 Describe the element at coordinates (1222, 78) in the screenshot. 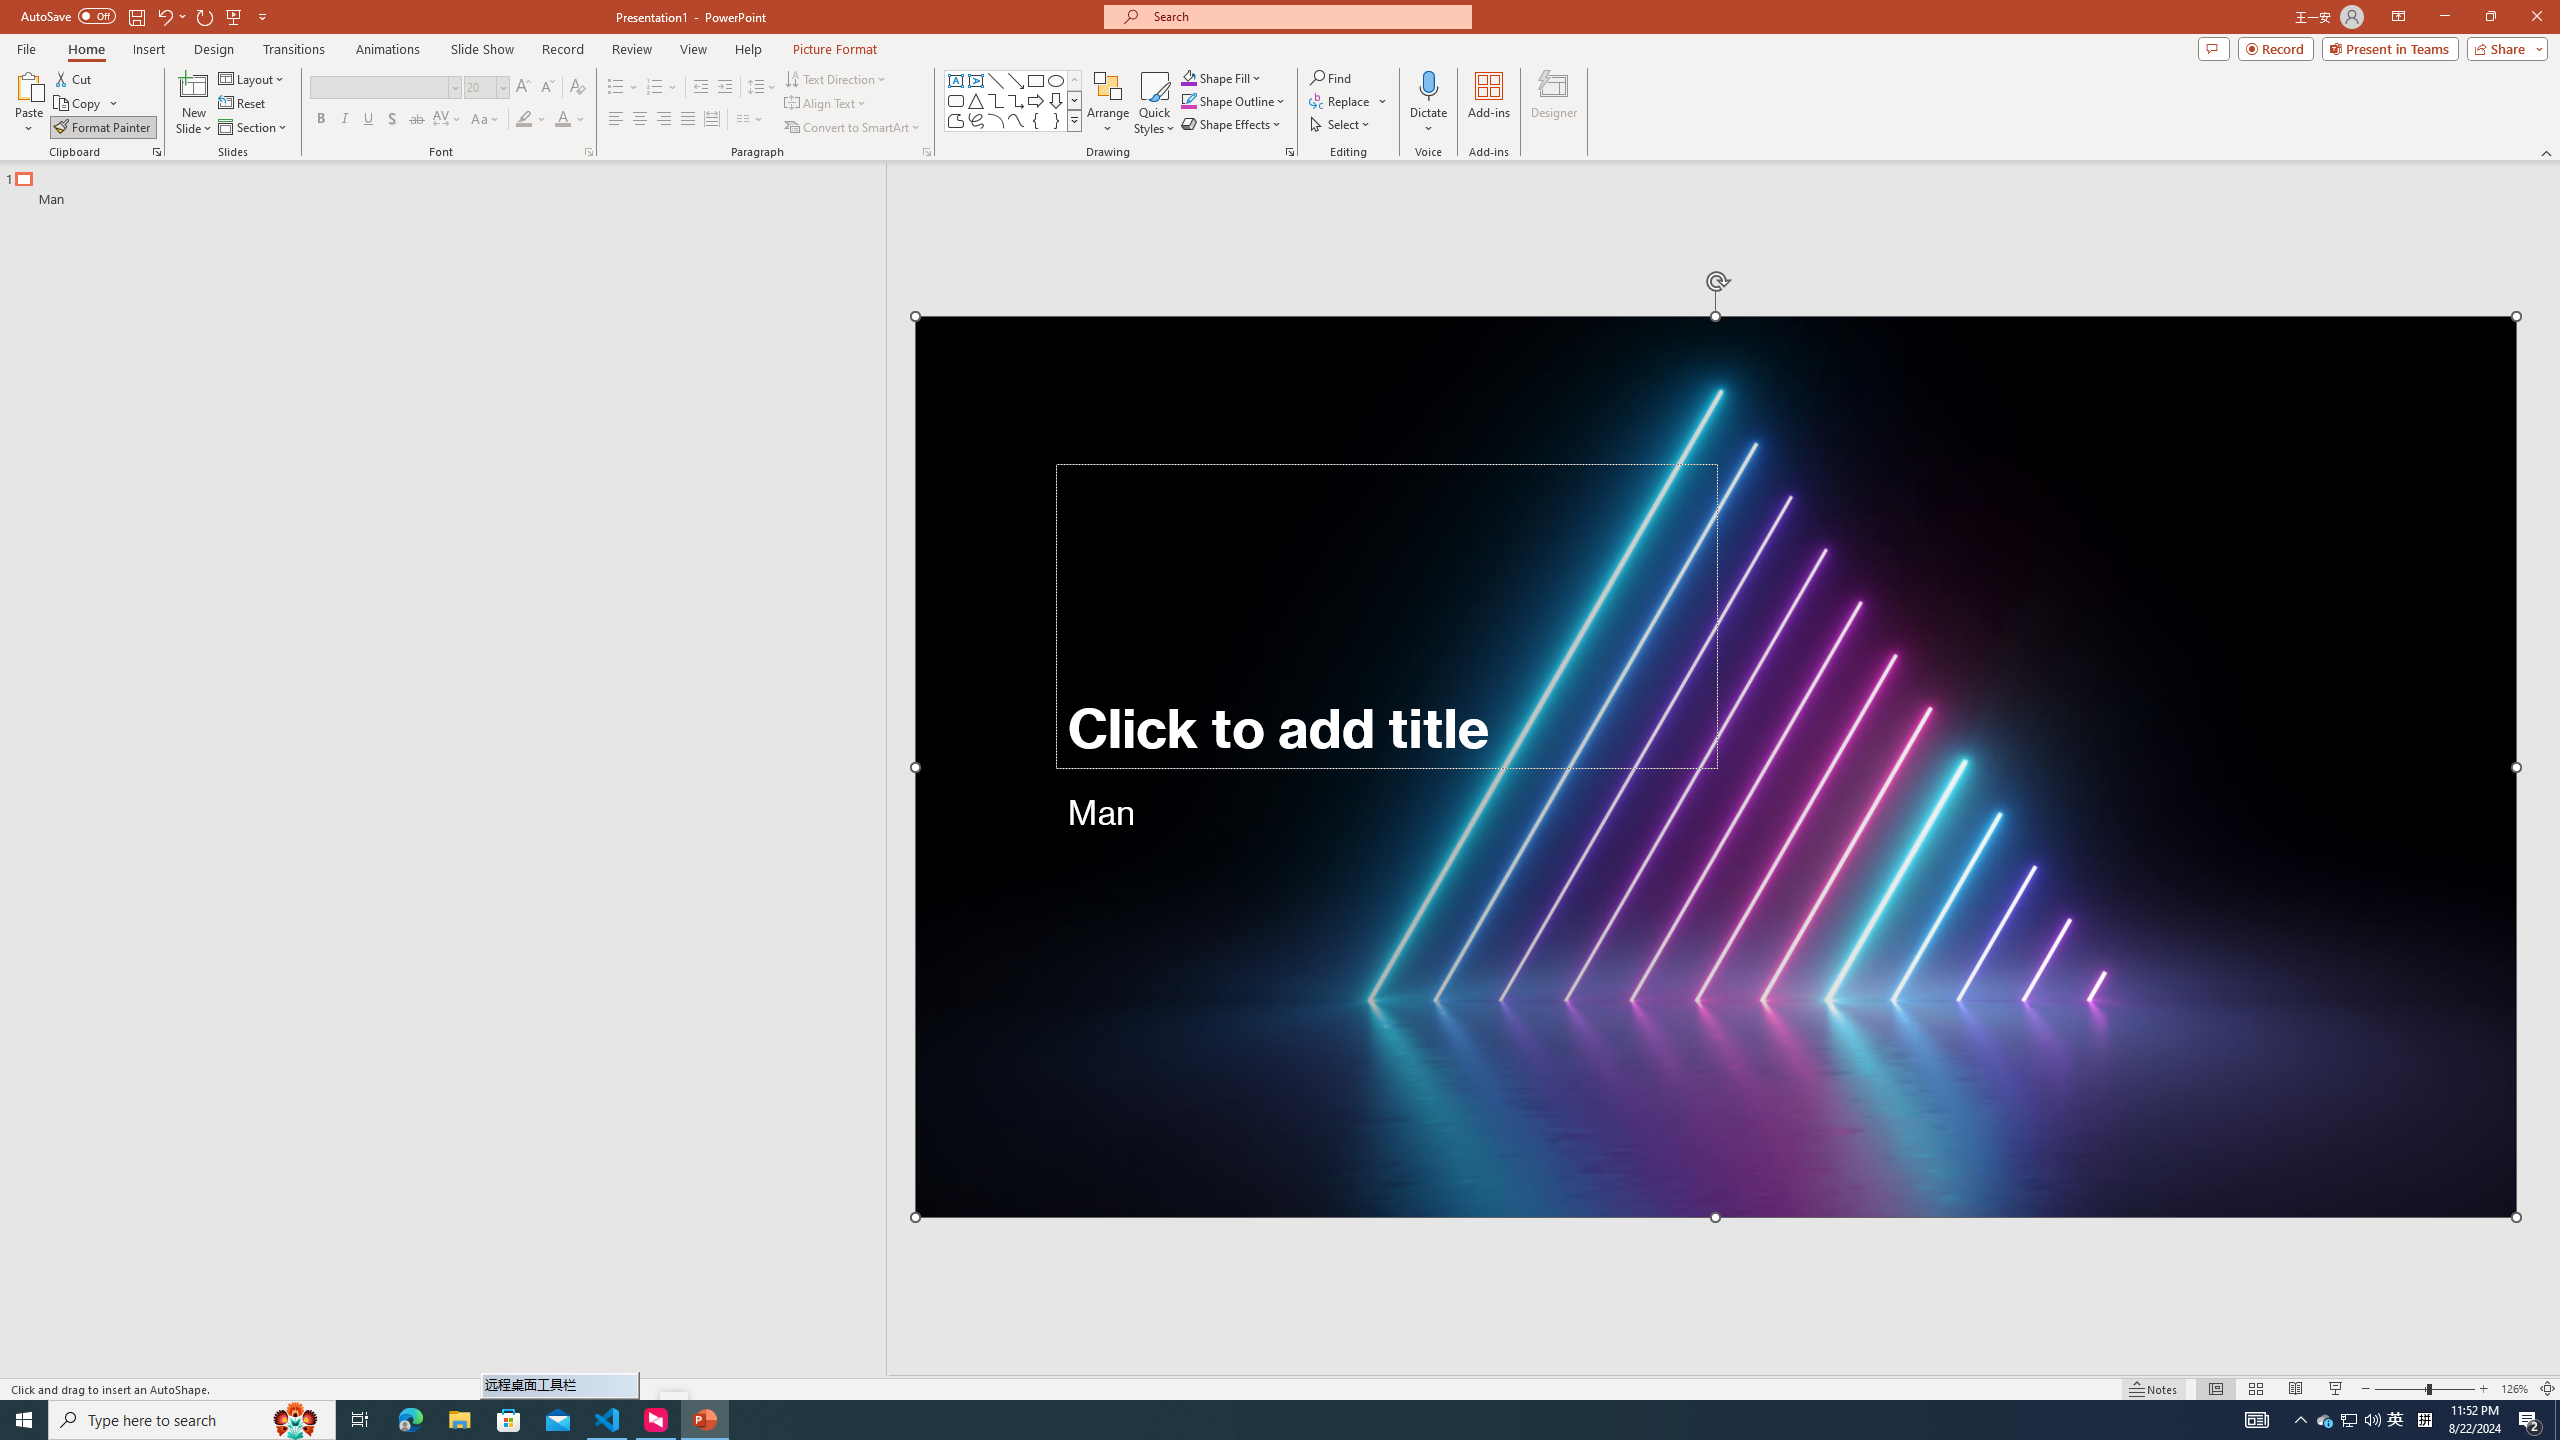

I see `Shape Fill` at that location.